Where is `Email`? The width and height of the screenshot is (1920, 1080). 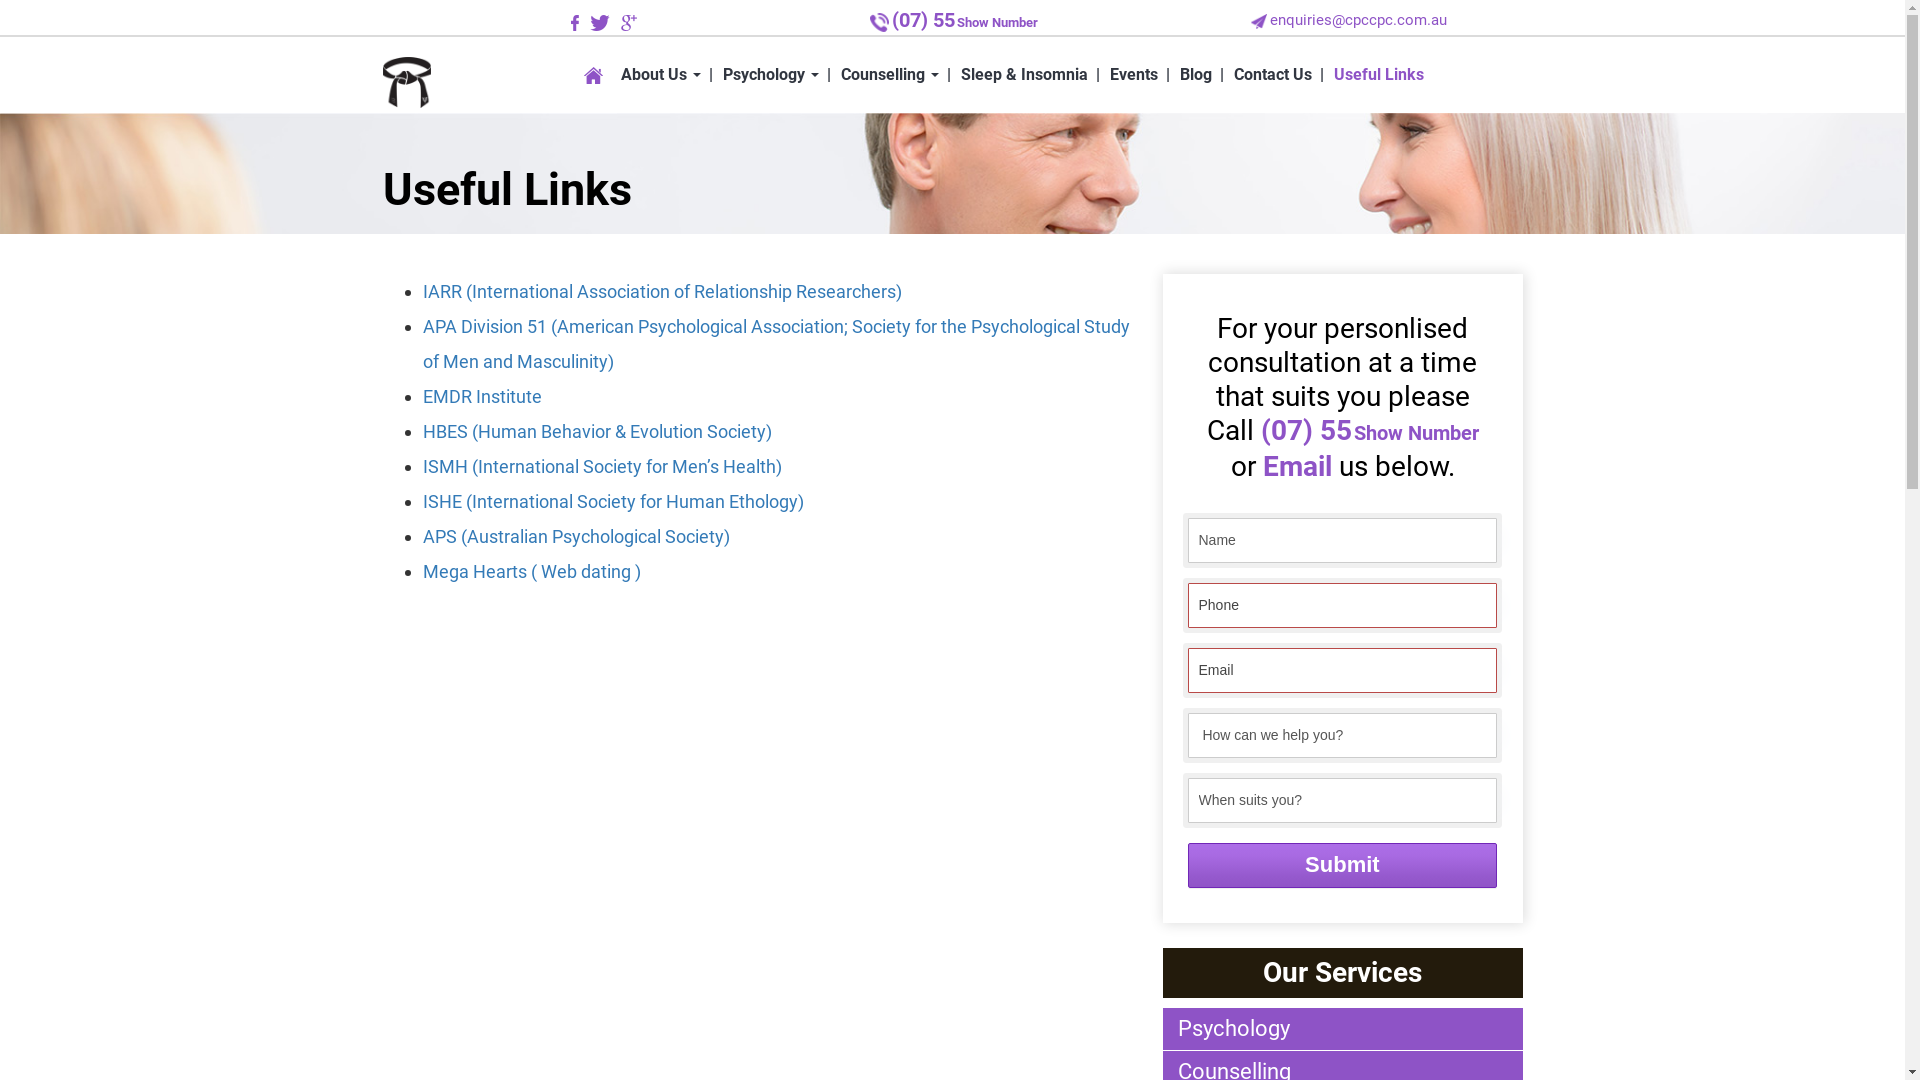
Email is located at coordinates (1300, 466).